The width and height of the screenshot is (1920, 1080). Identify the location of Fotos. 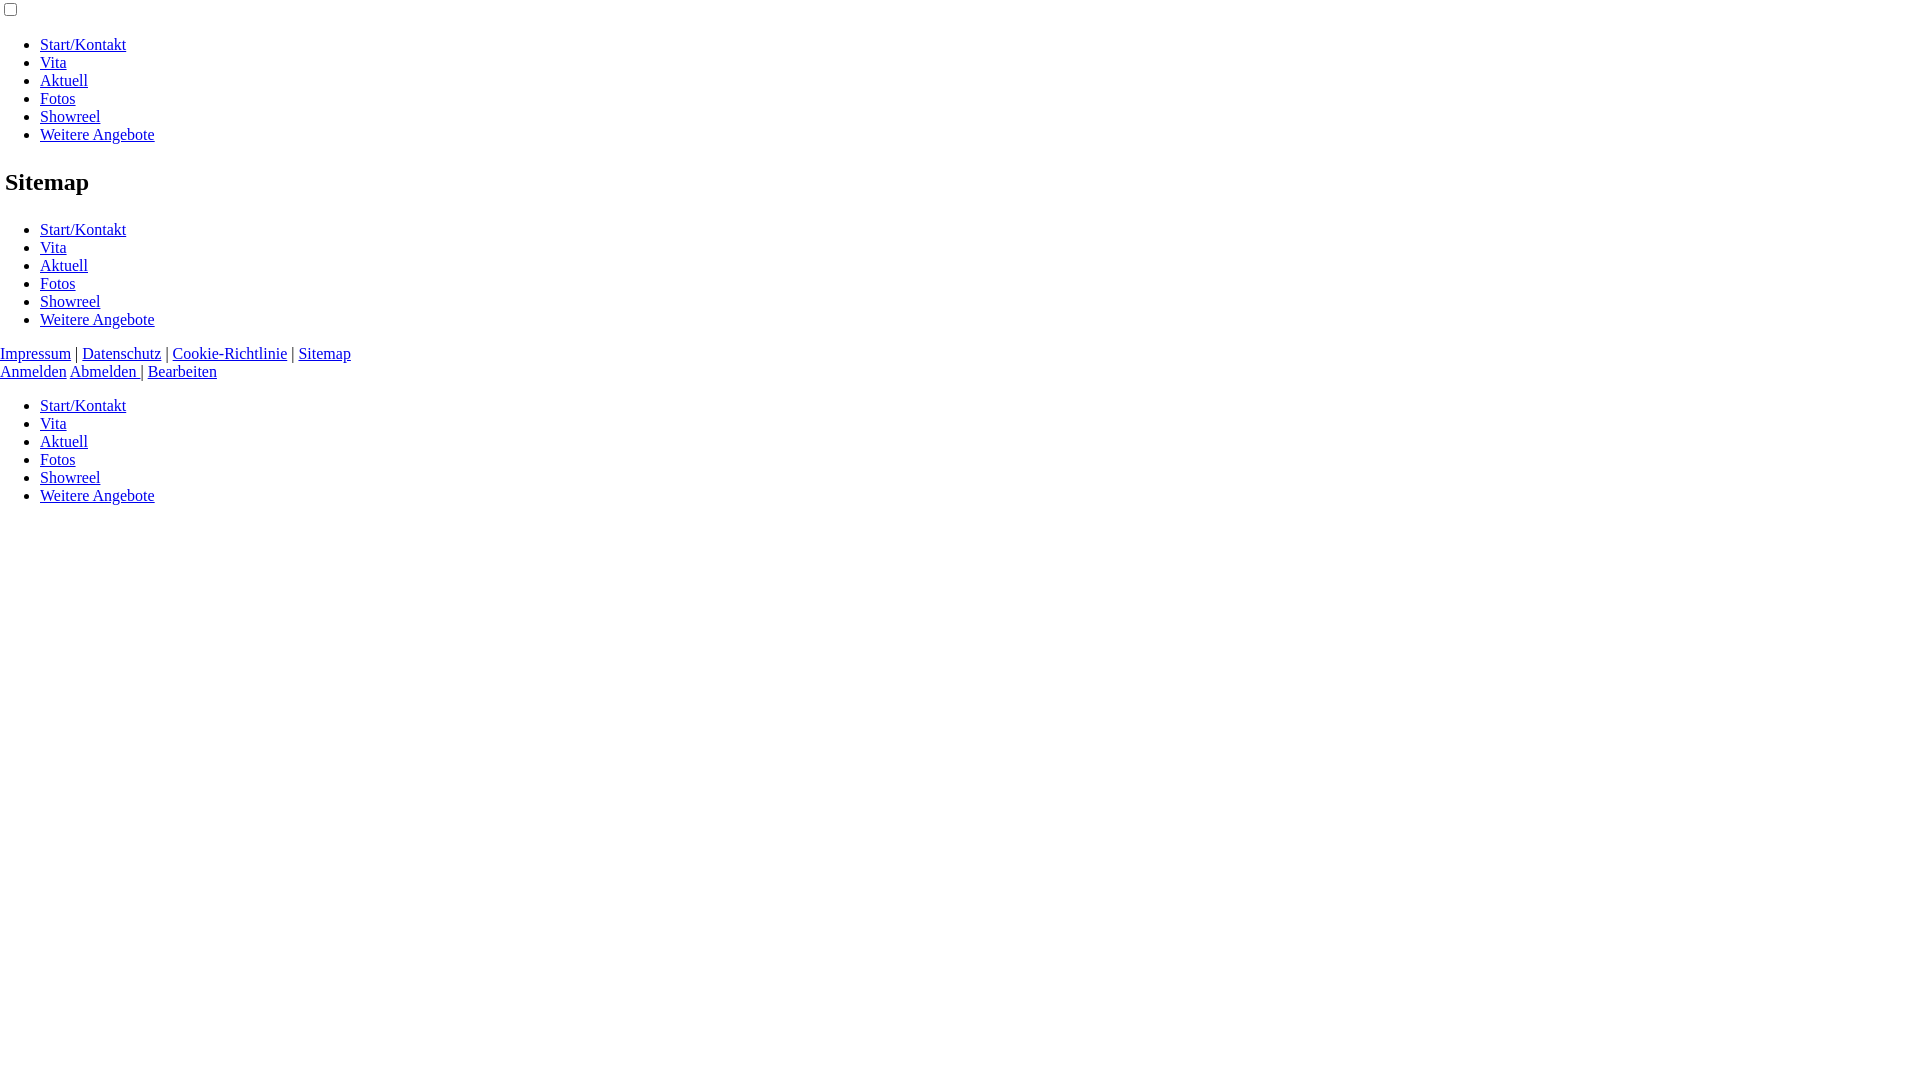
(58, 460).